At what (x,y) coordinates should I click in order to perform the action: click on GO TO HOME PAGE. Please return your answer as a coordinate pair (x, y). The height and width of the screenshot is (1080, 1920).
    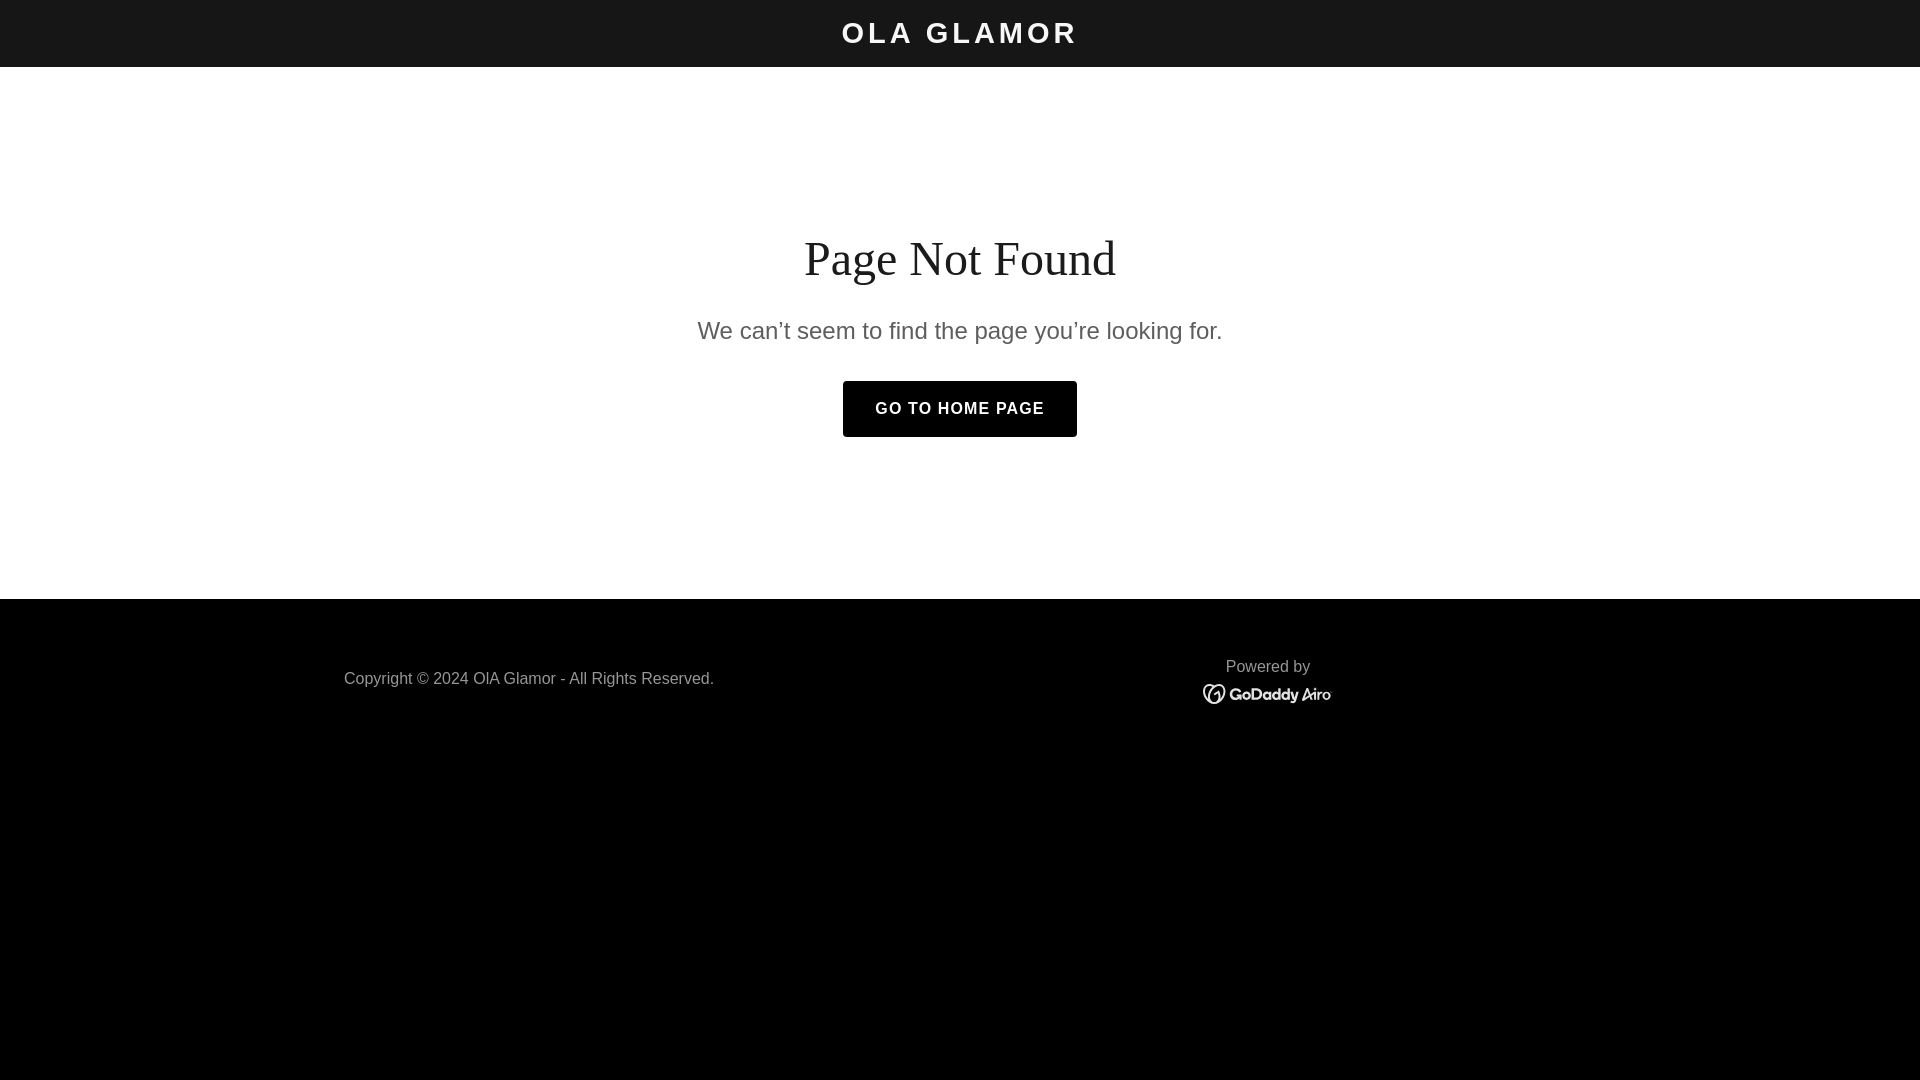
    Looking at the image, I should click on (958, 409).